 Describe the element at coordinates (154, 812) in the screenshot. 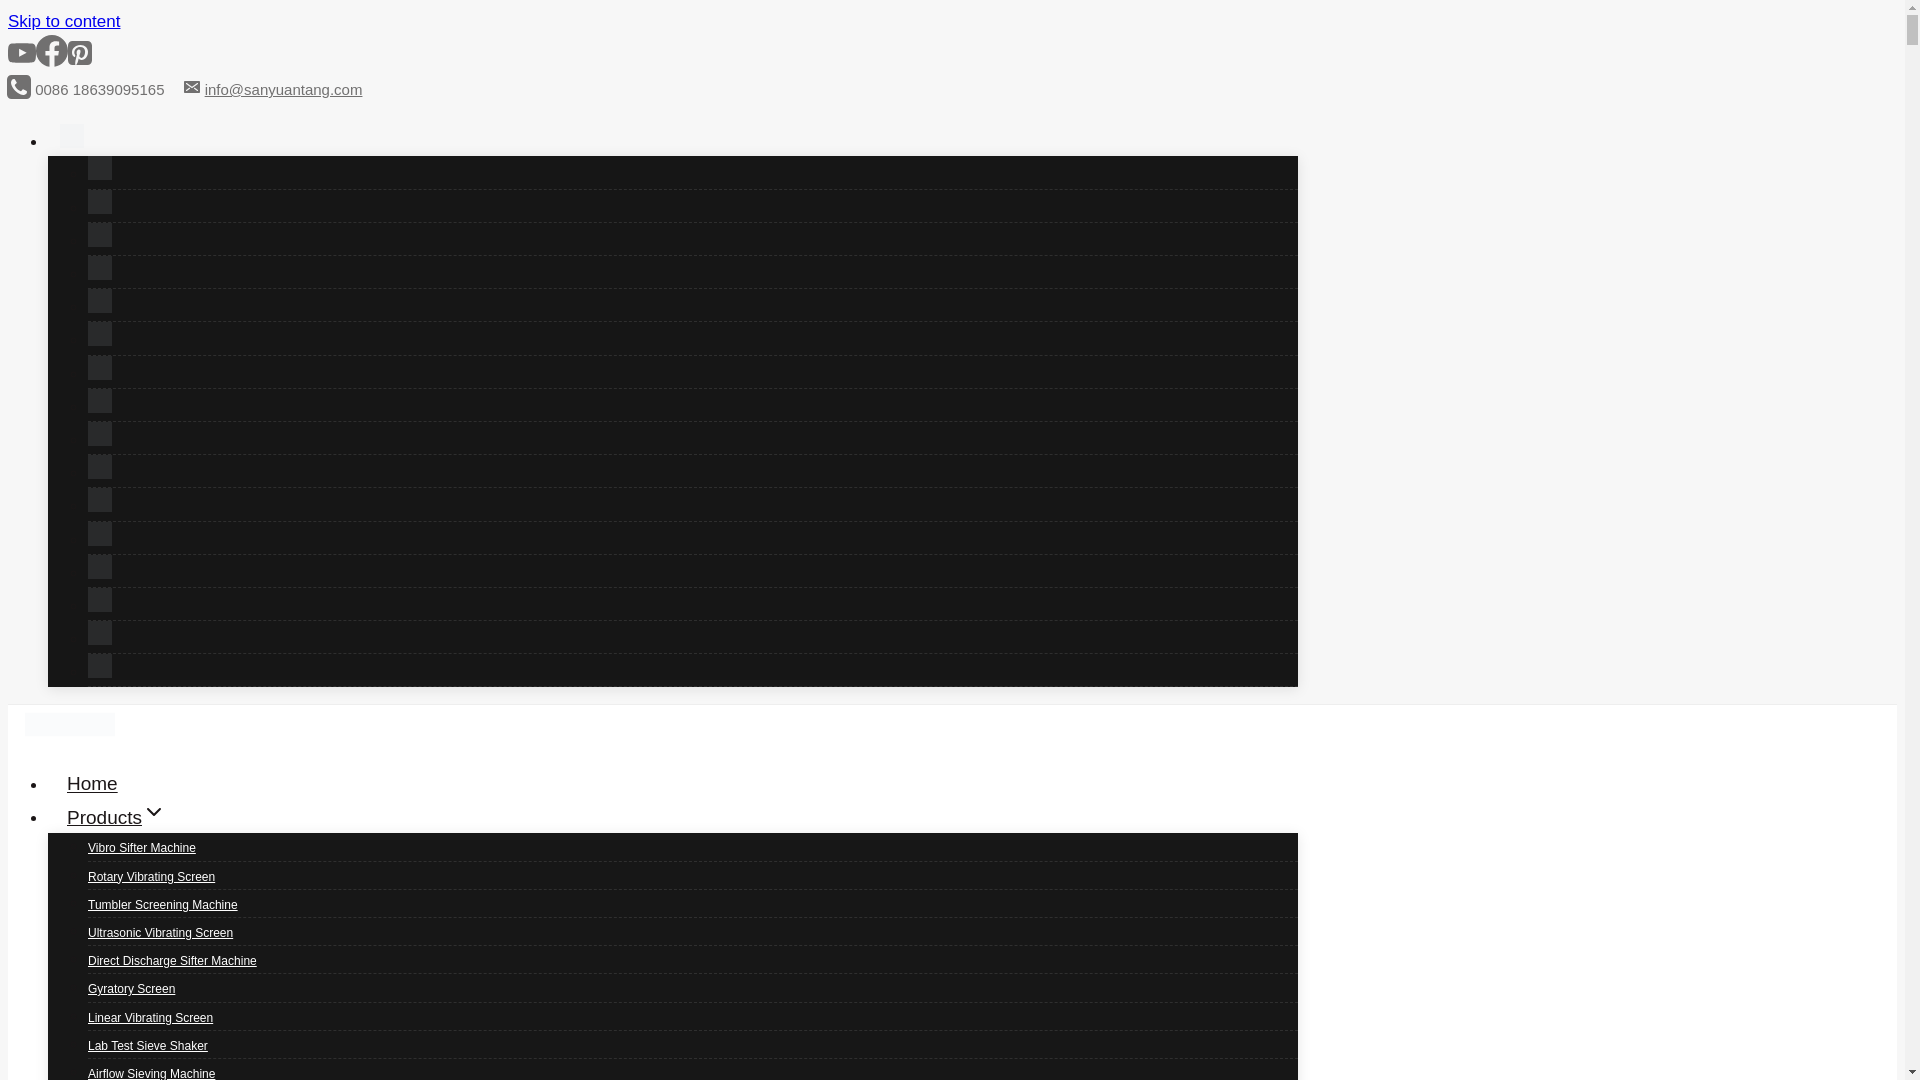

I see `Expand` at that location.